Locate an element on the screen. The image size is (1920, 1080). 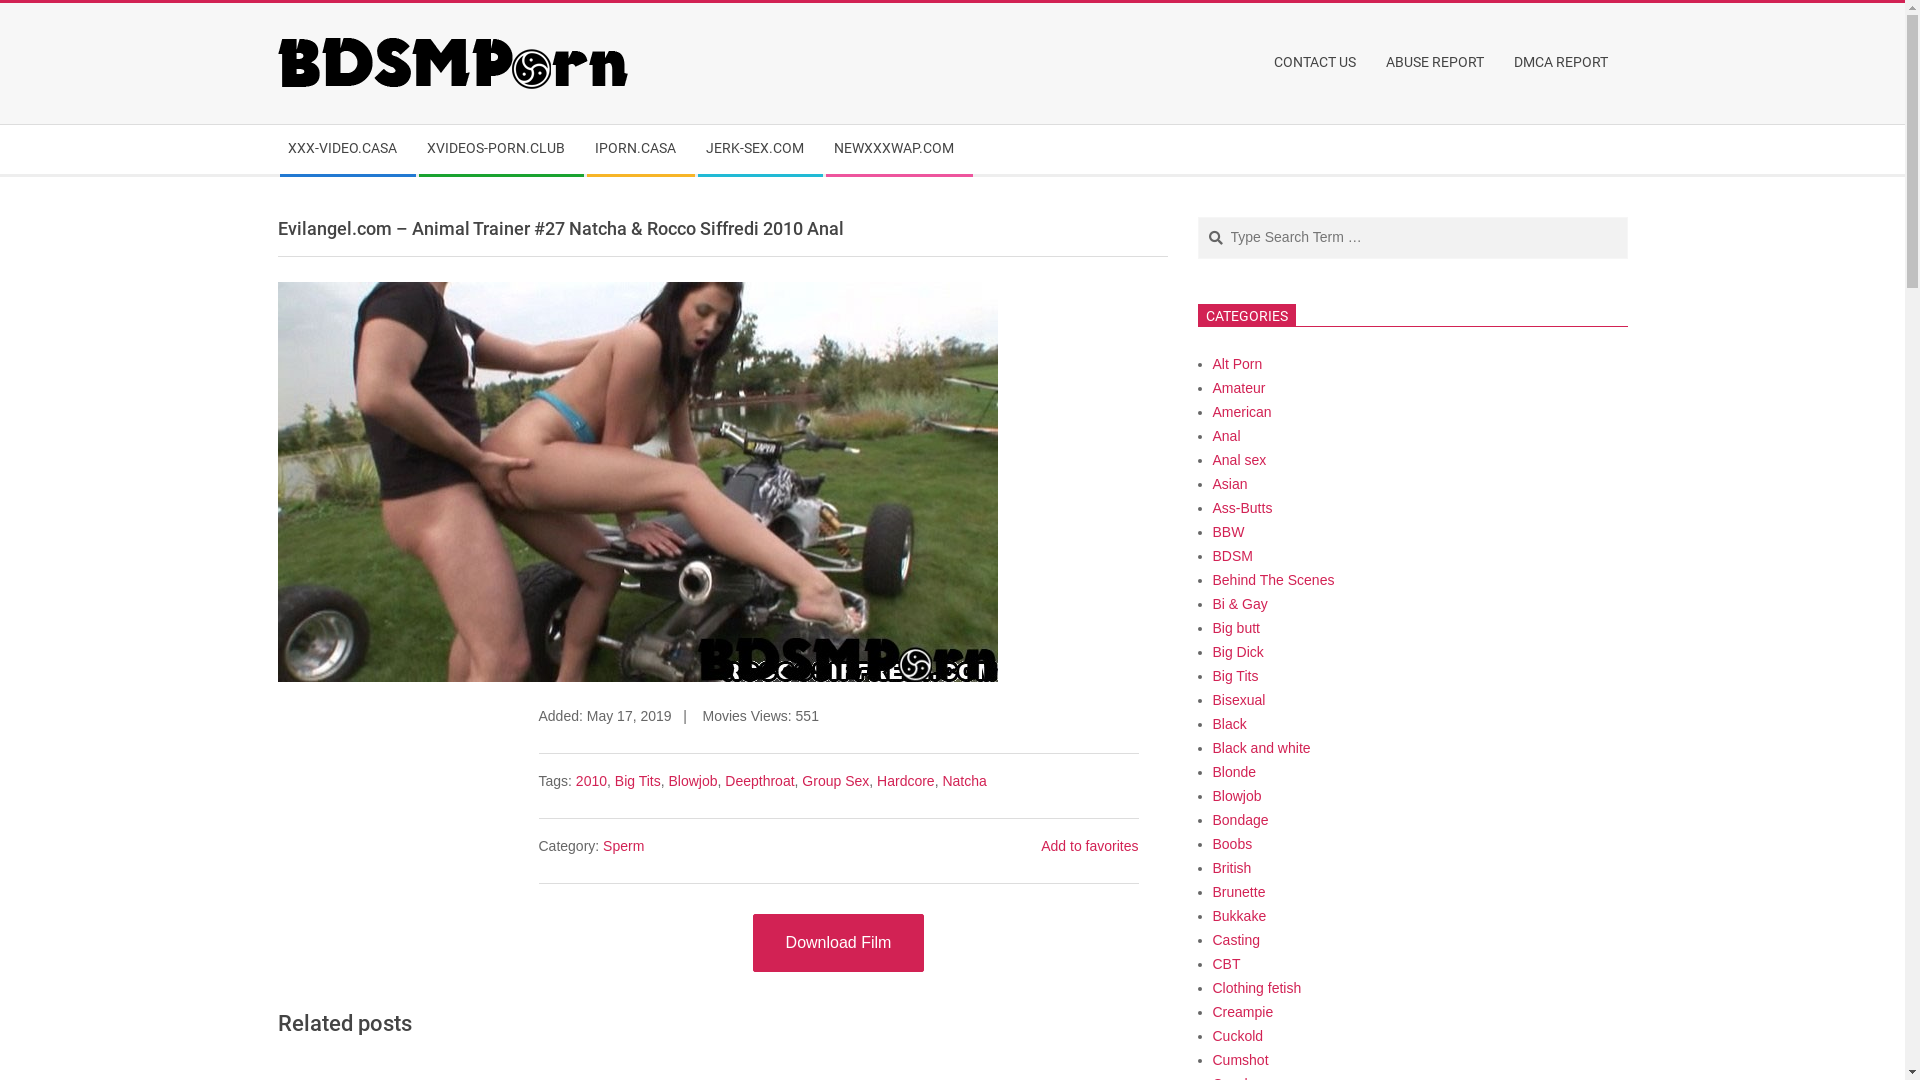
Blonde is located at coordinates (1234, 772).